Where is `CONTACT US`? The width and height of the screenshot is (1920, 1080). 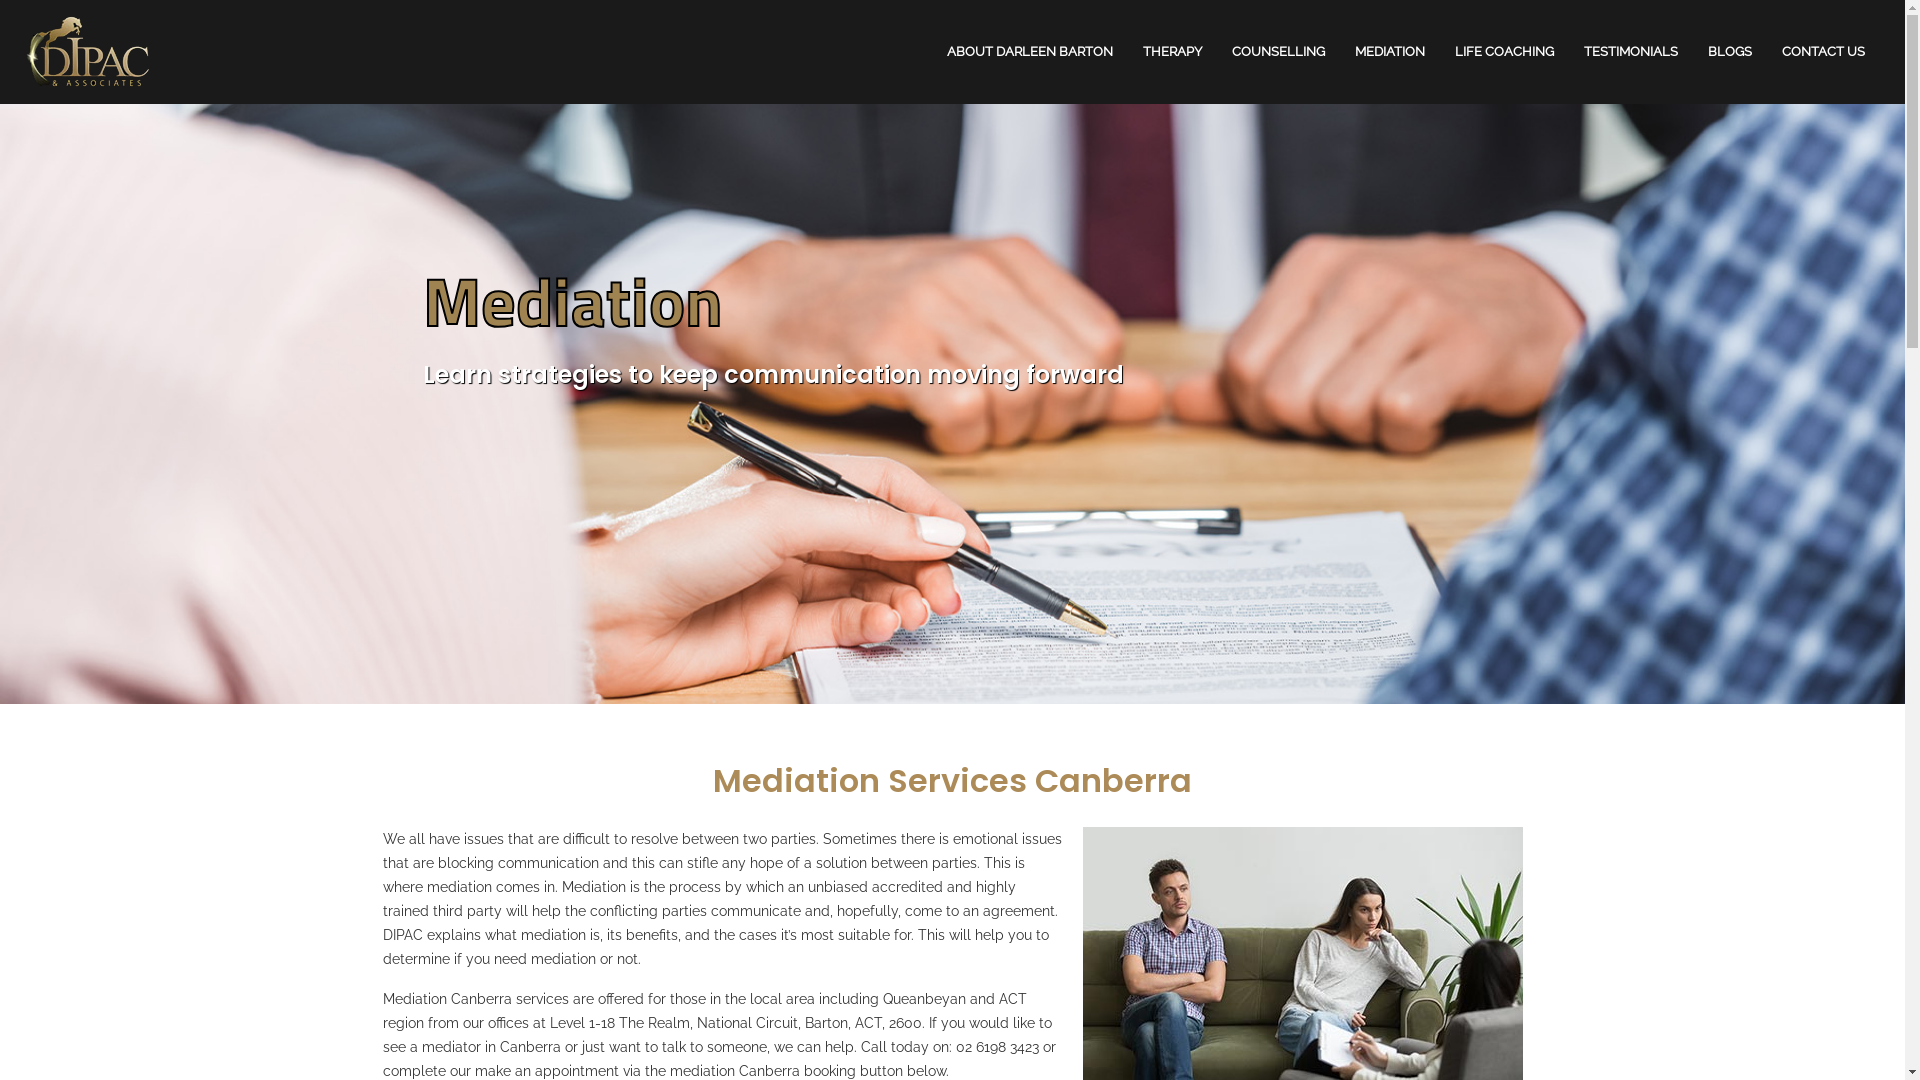
CONTACT US is located at coordinates (1824, 52).